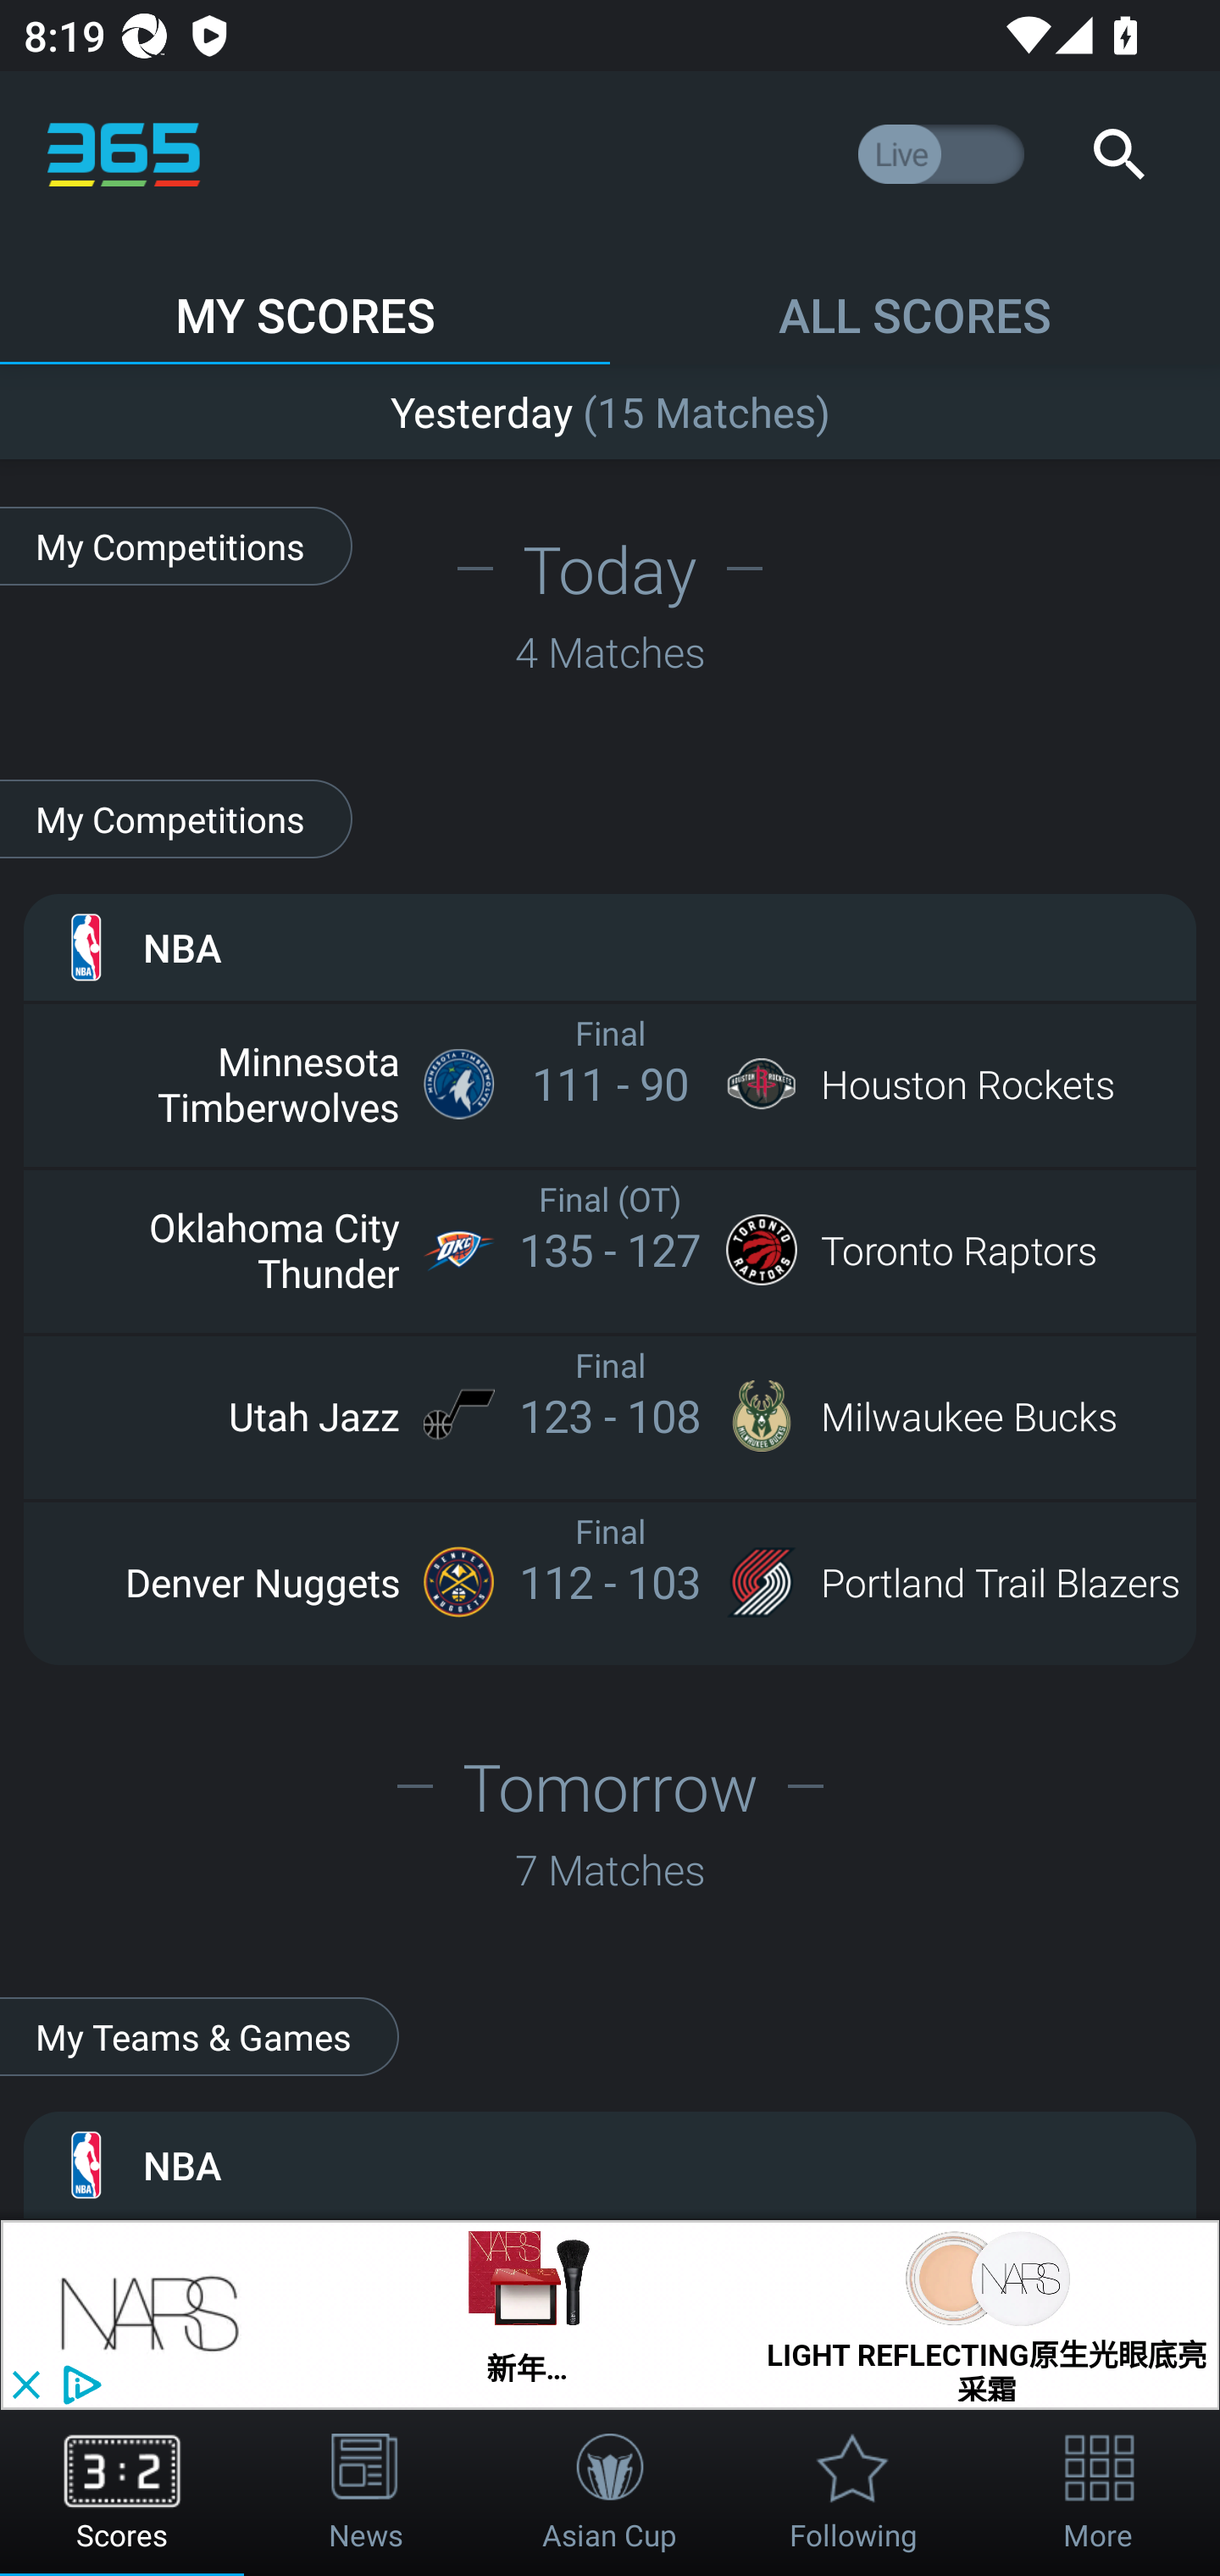 Image resolution: width=1220 pixels, height=2576 pixels. What do you see at coordinates (610, 946) in the screenshot?
I see `NBA` at bounding box center [610, 946].